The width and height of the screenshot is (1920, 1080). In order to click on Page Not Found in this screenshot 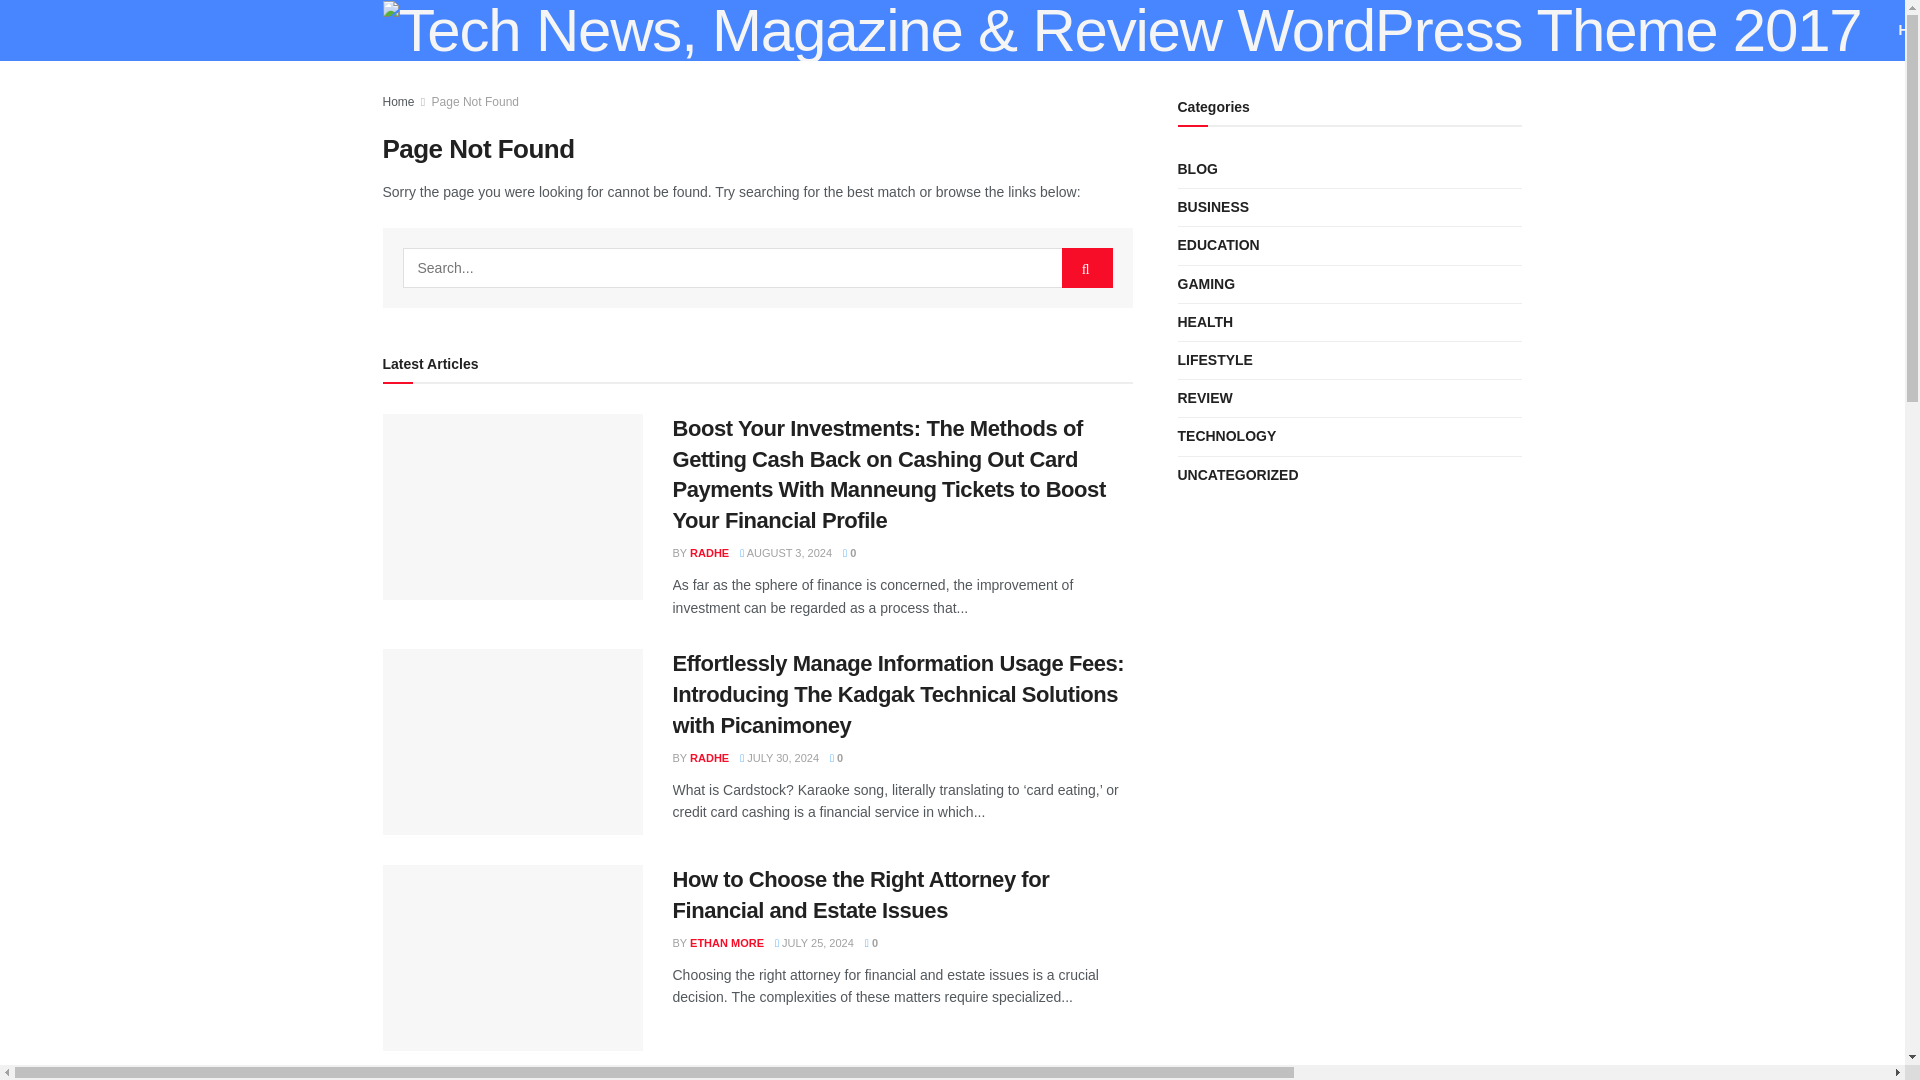, I will do `click(475, 102)`.